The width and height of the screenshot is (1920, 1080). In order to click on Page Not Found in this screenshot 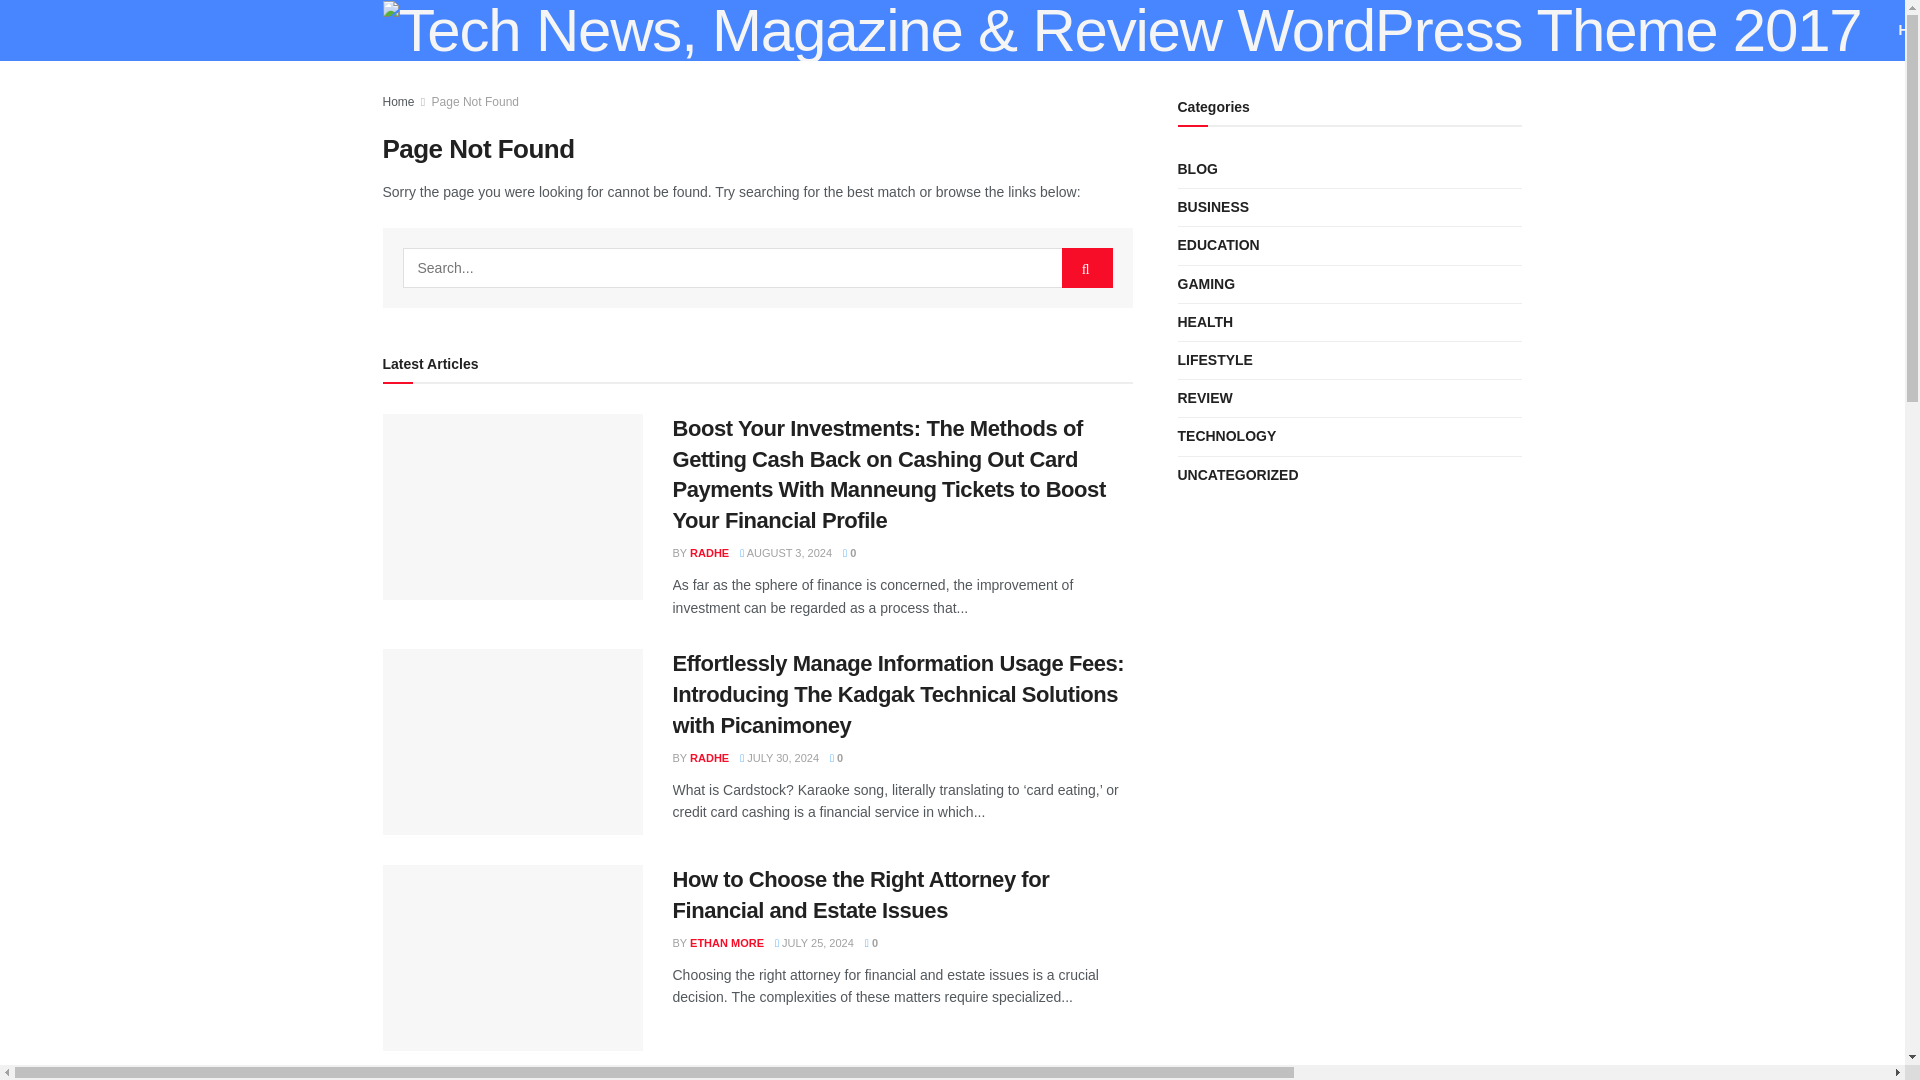, I will do `click(475, 102)`.